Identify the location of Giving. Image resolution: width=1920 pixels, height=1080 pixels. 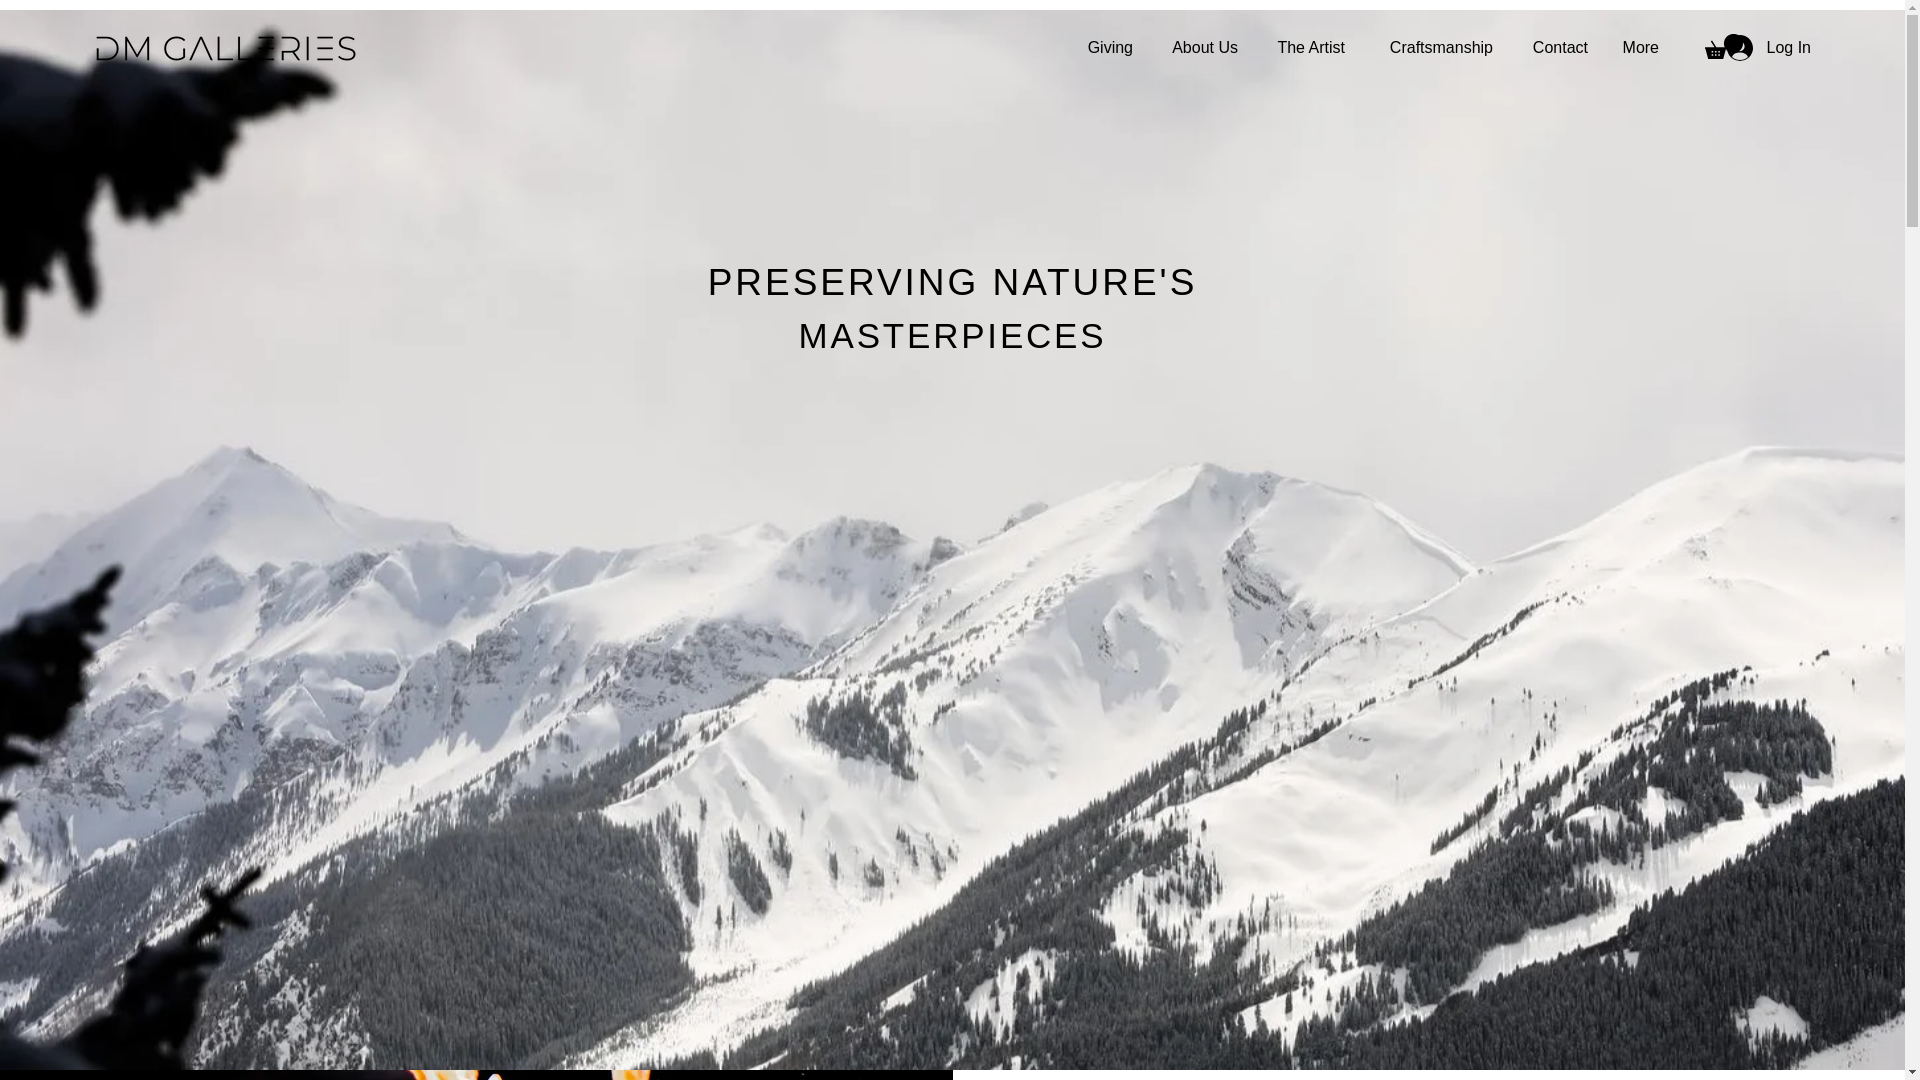
(1108, 48).